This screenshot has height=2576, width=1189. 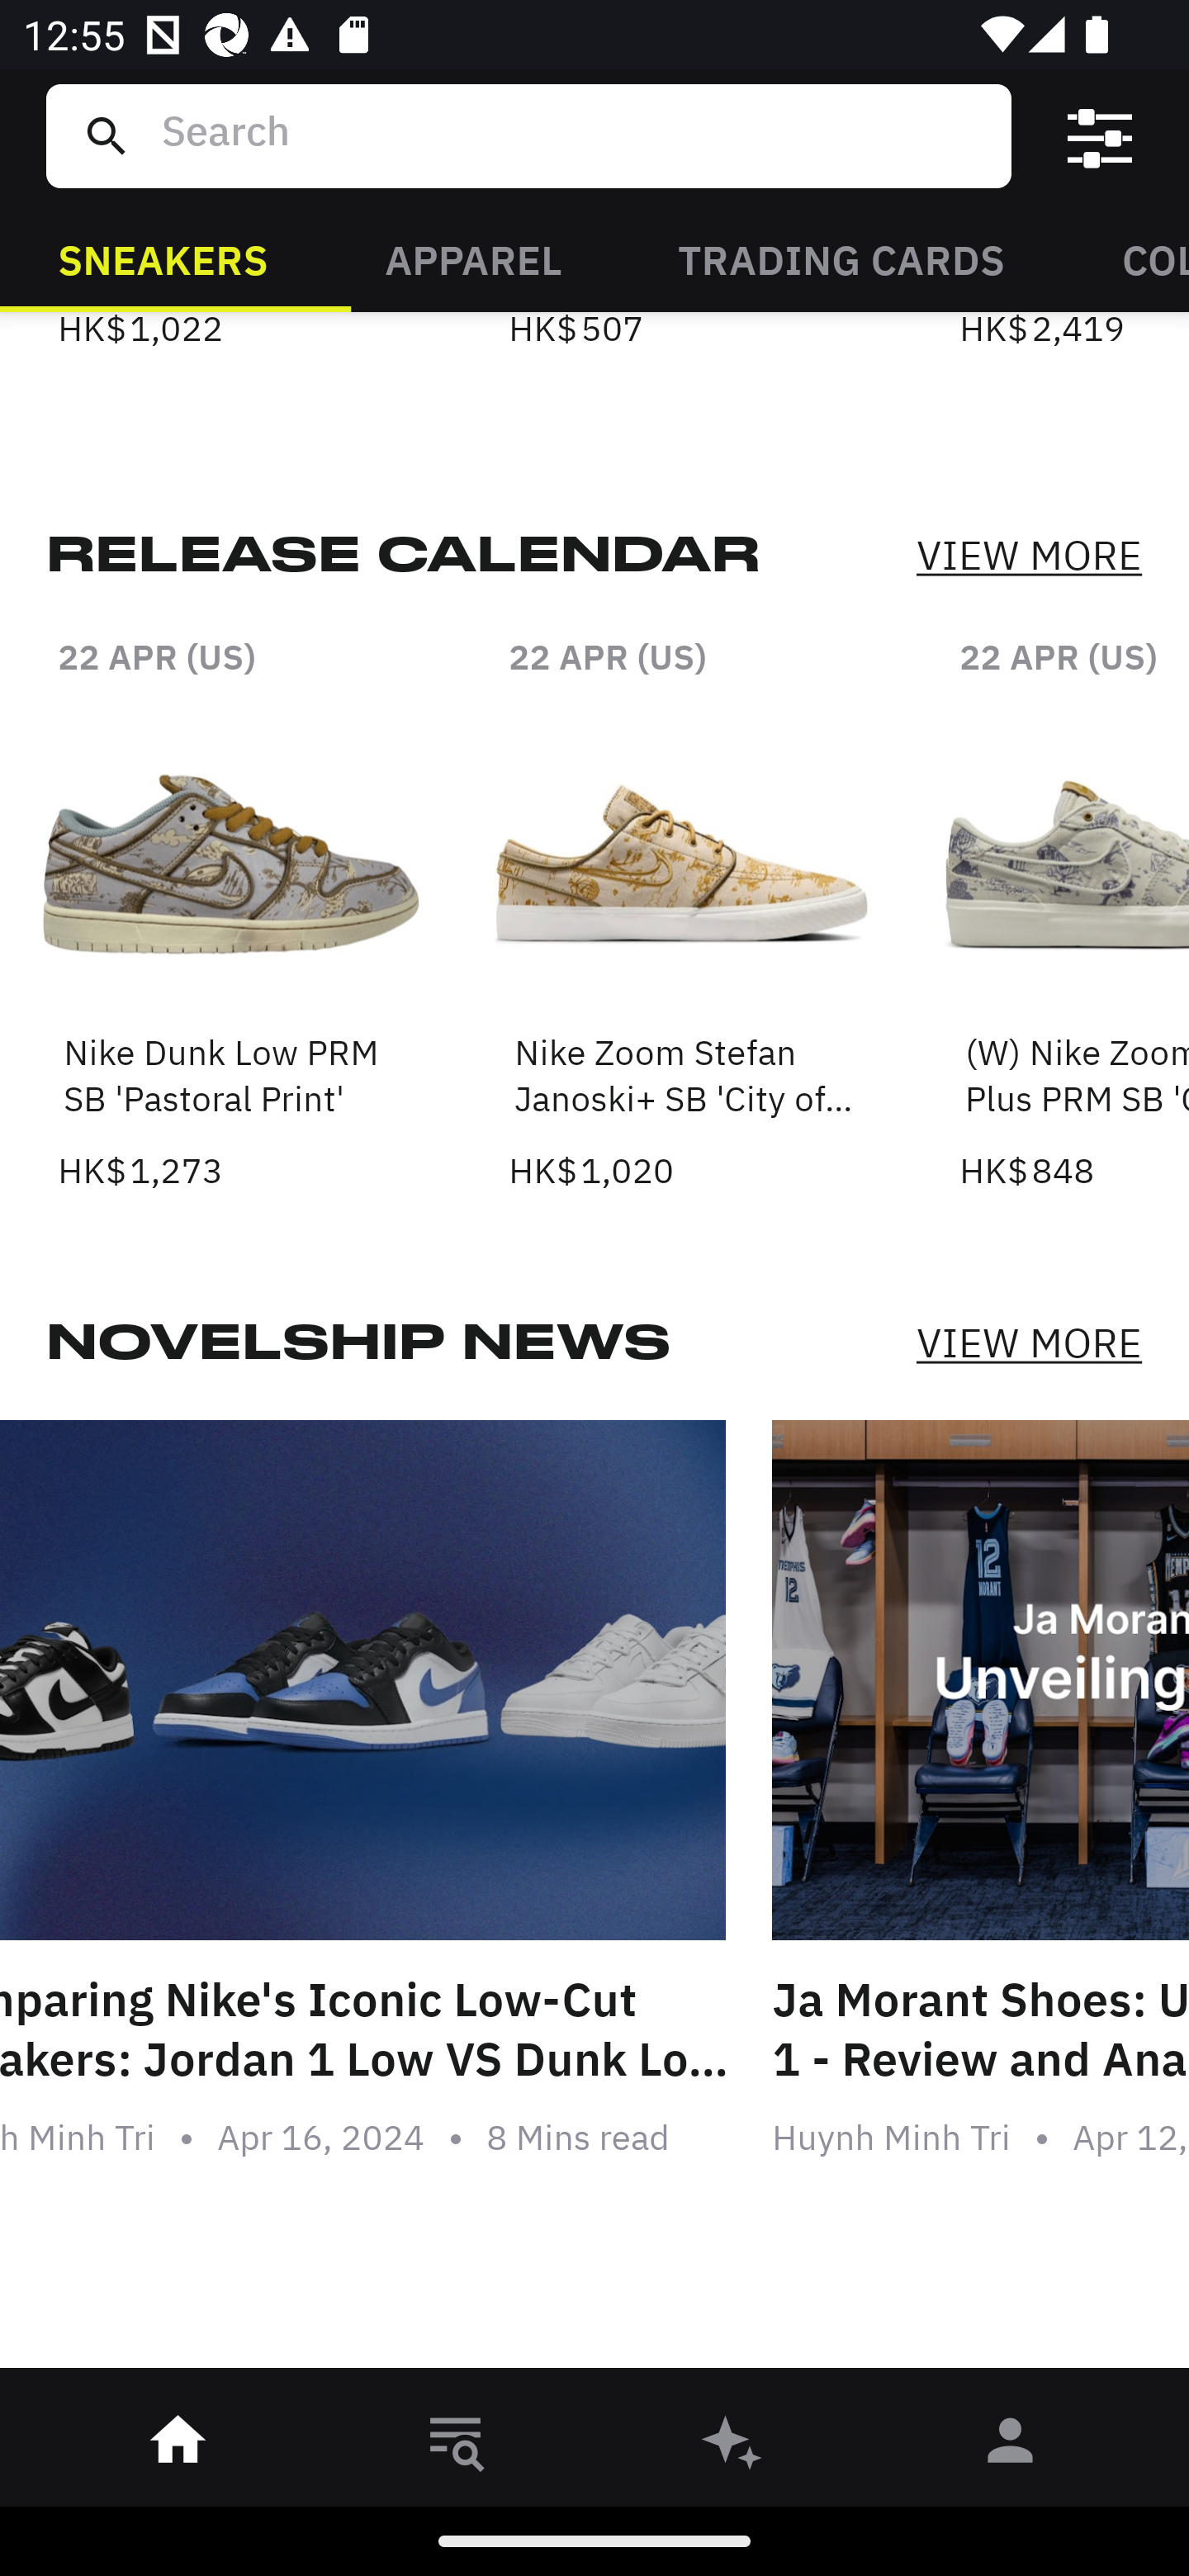 I want to click on 󰫢, so click(x=733, y=2446).